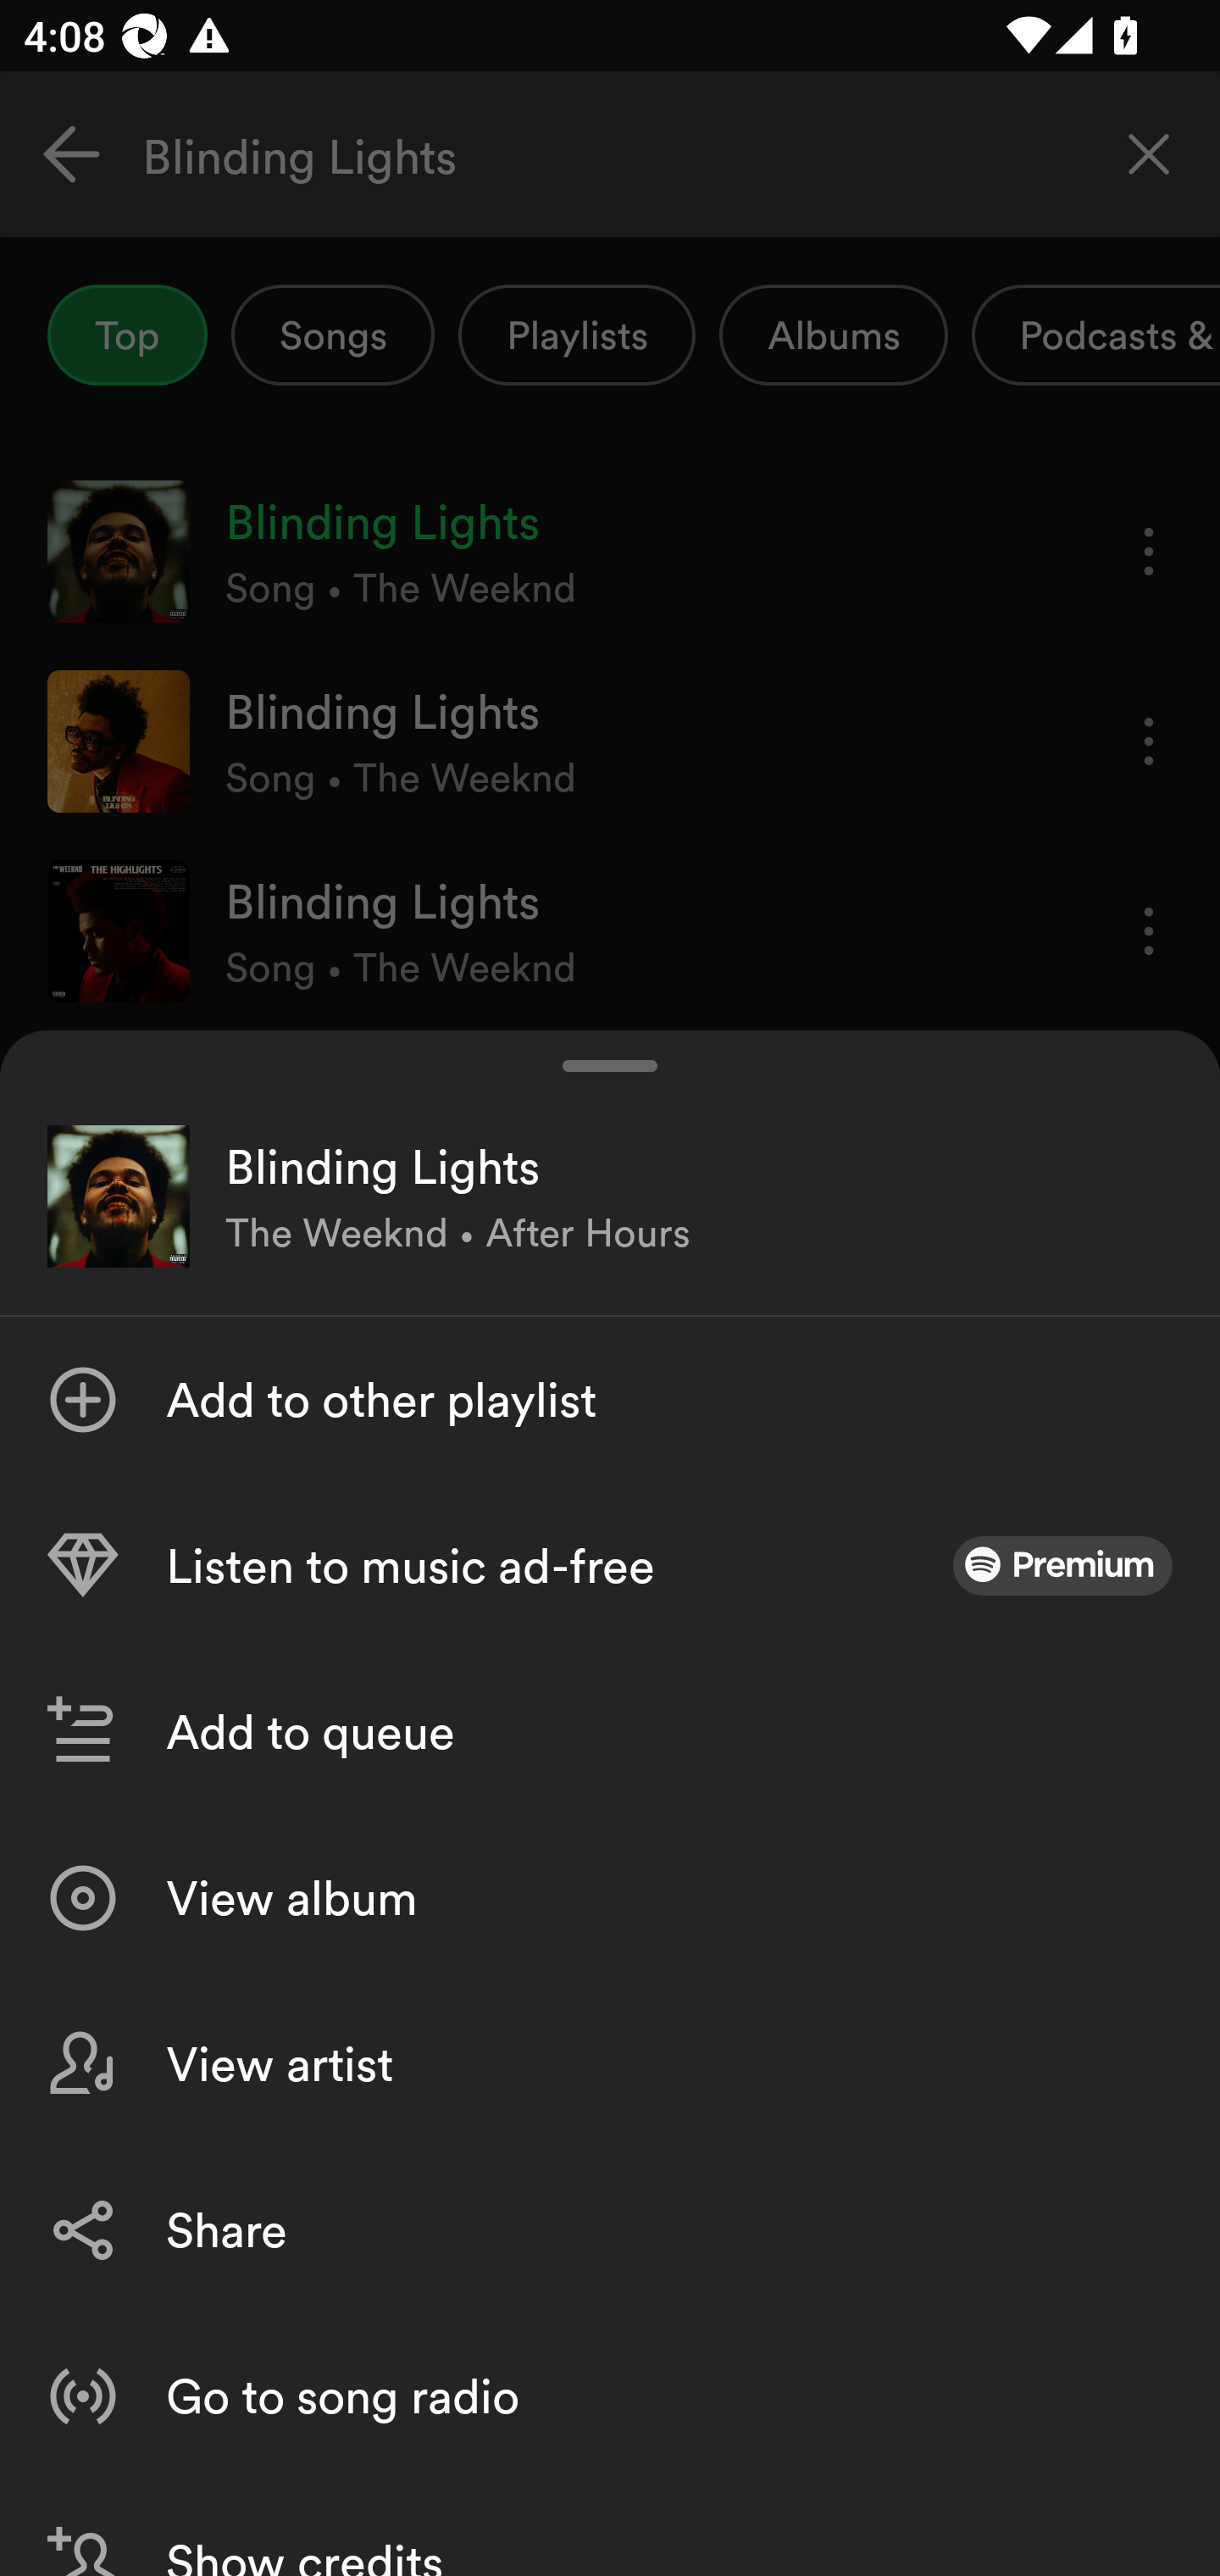 The height and width of the screenshot is (2576, 1220). Describe the element at coordinates (610, 1566) in the screenshot. I see `Listen to music ad-free` at that location.